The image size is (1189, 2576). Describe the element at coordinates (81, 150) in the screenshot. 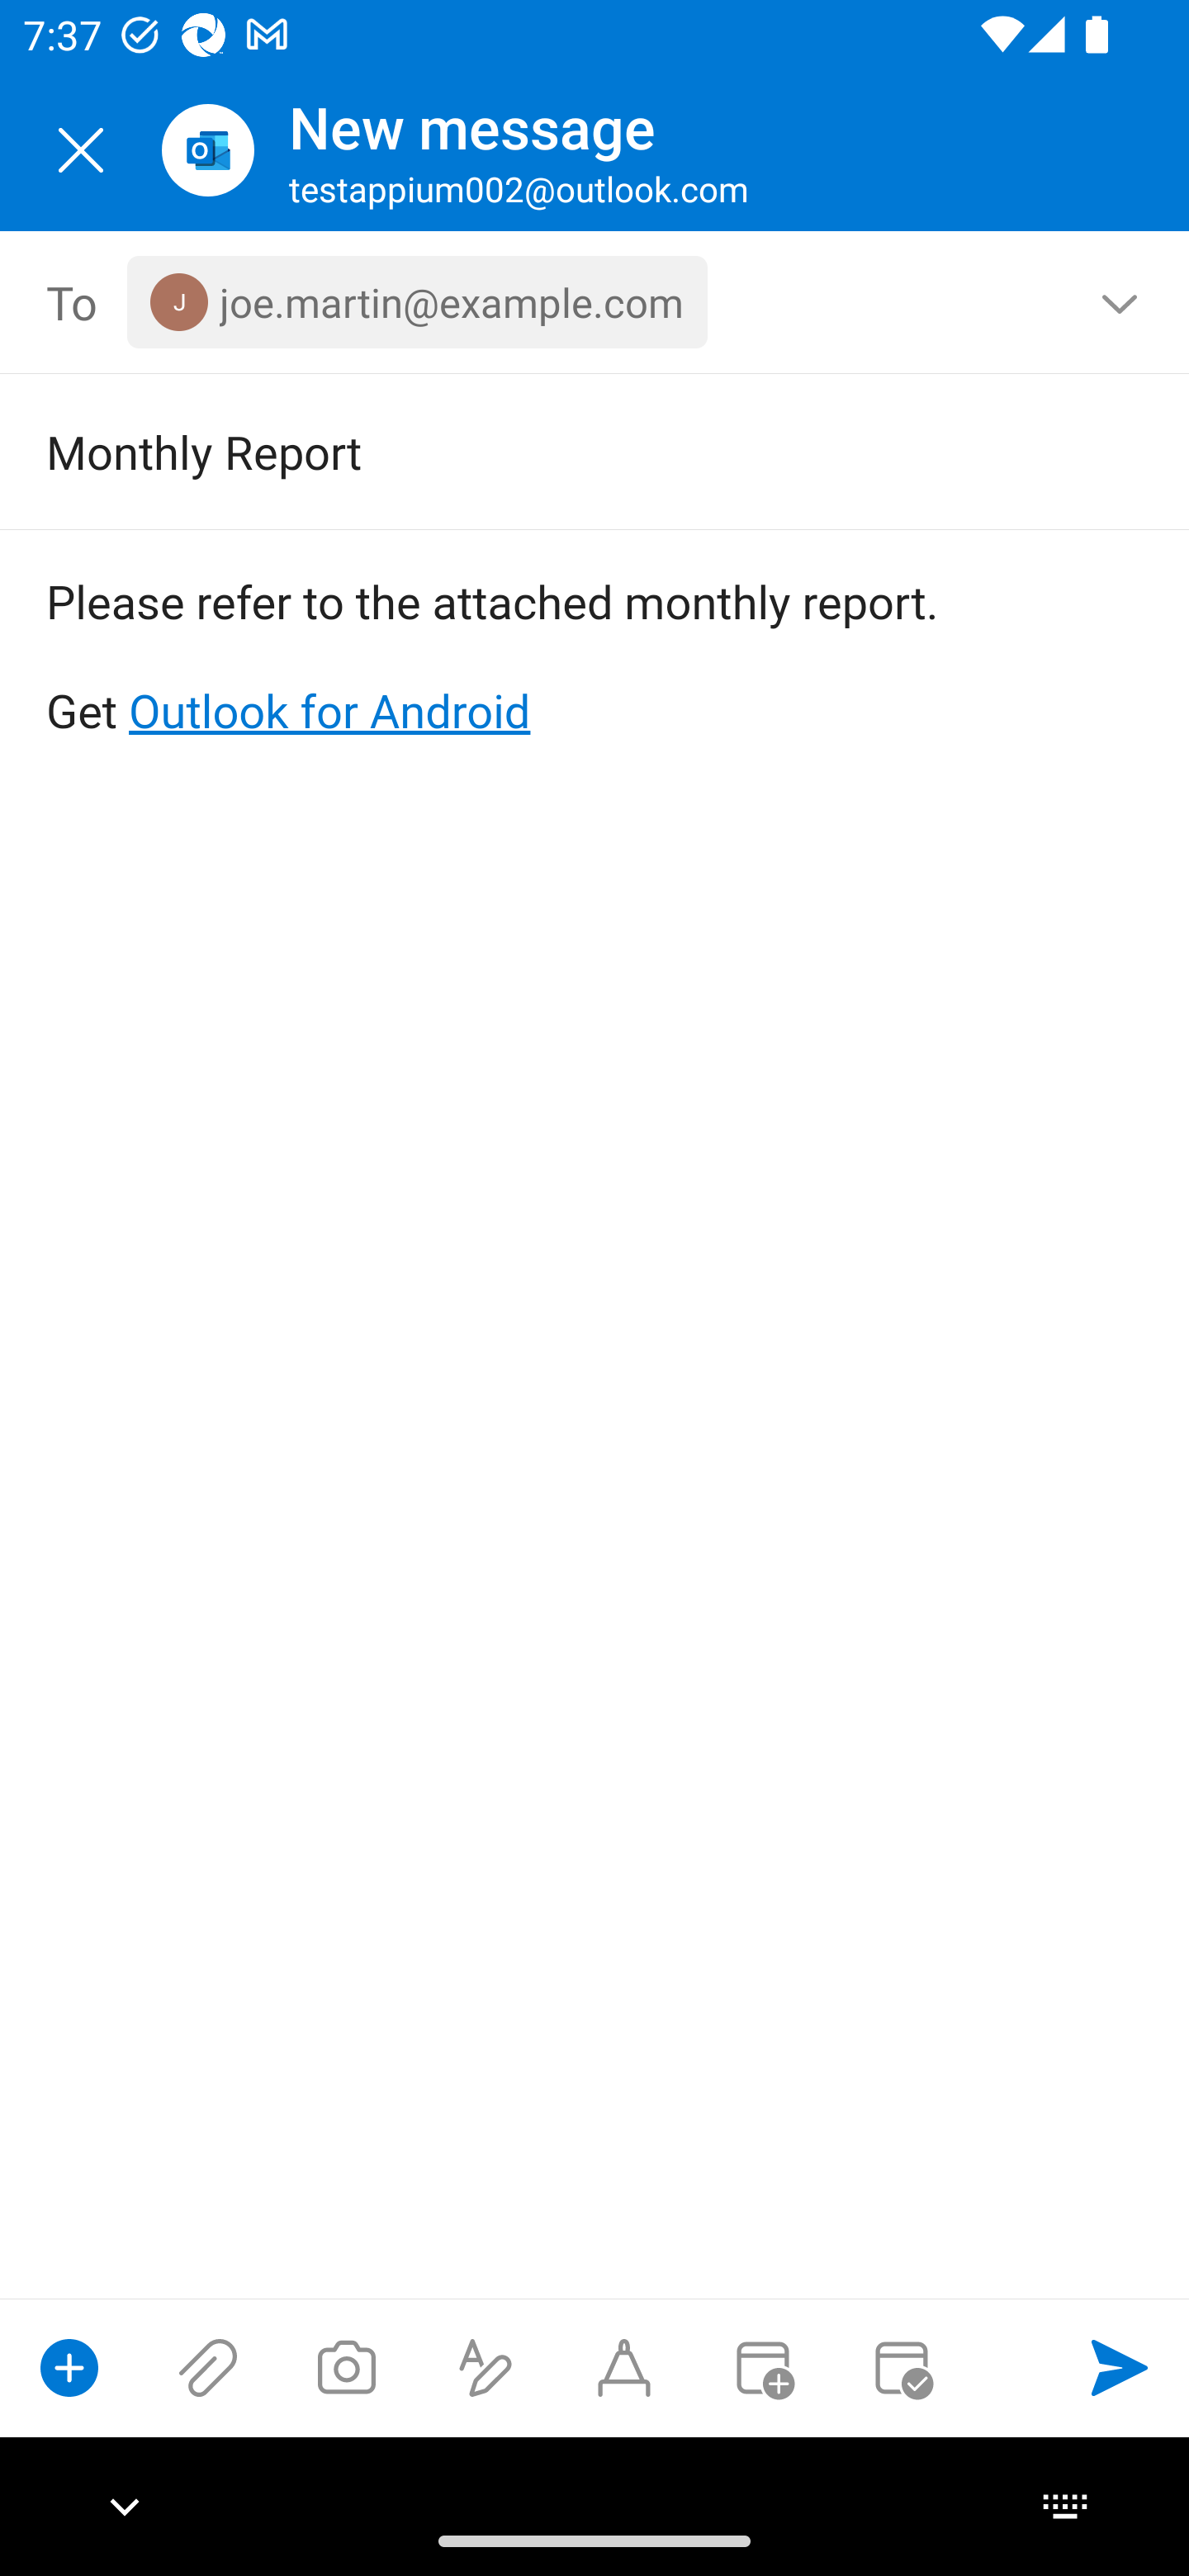

I see `Close` at that location.